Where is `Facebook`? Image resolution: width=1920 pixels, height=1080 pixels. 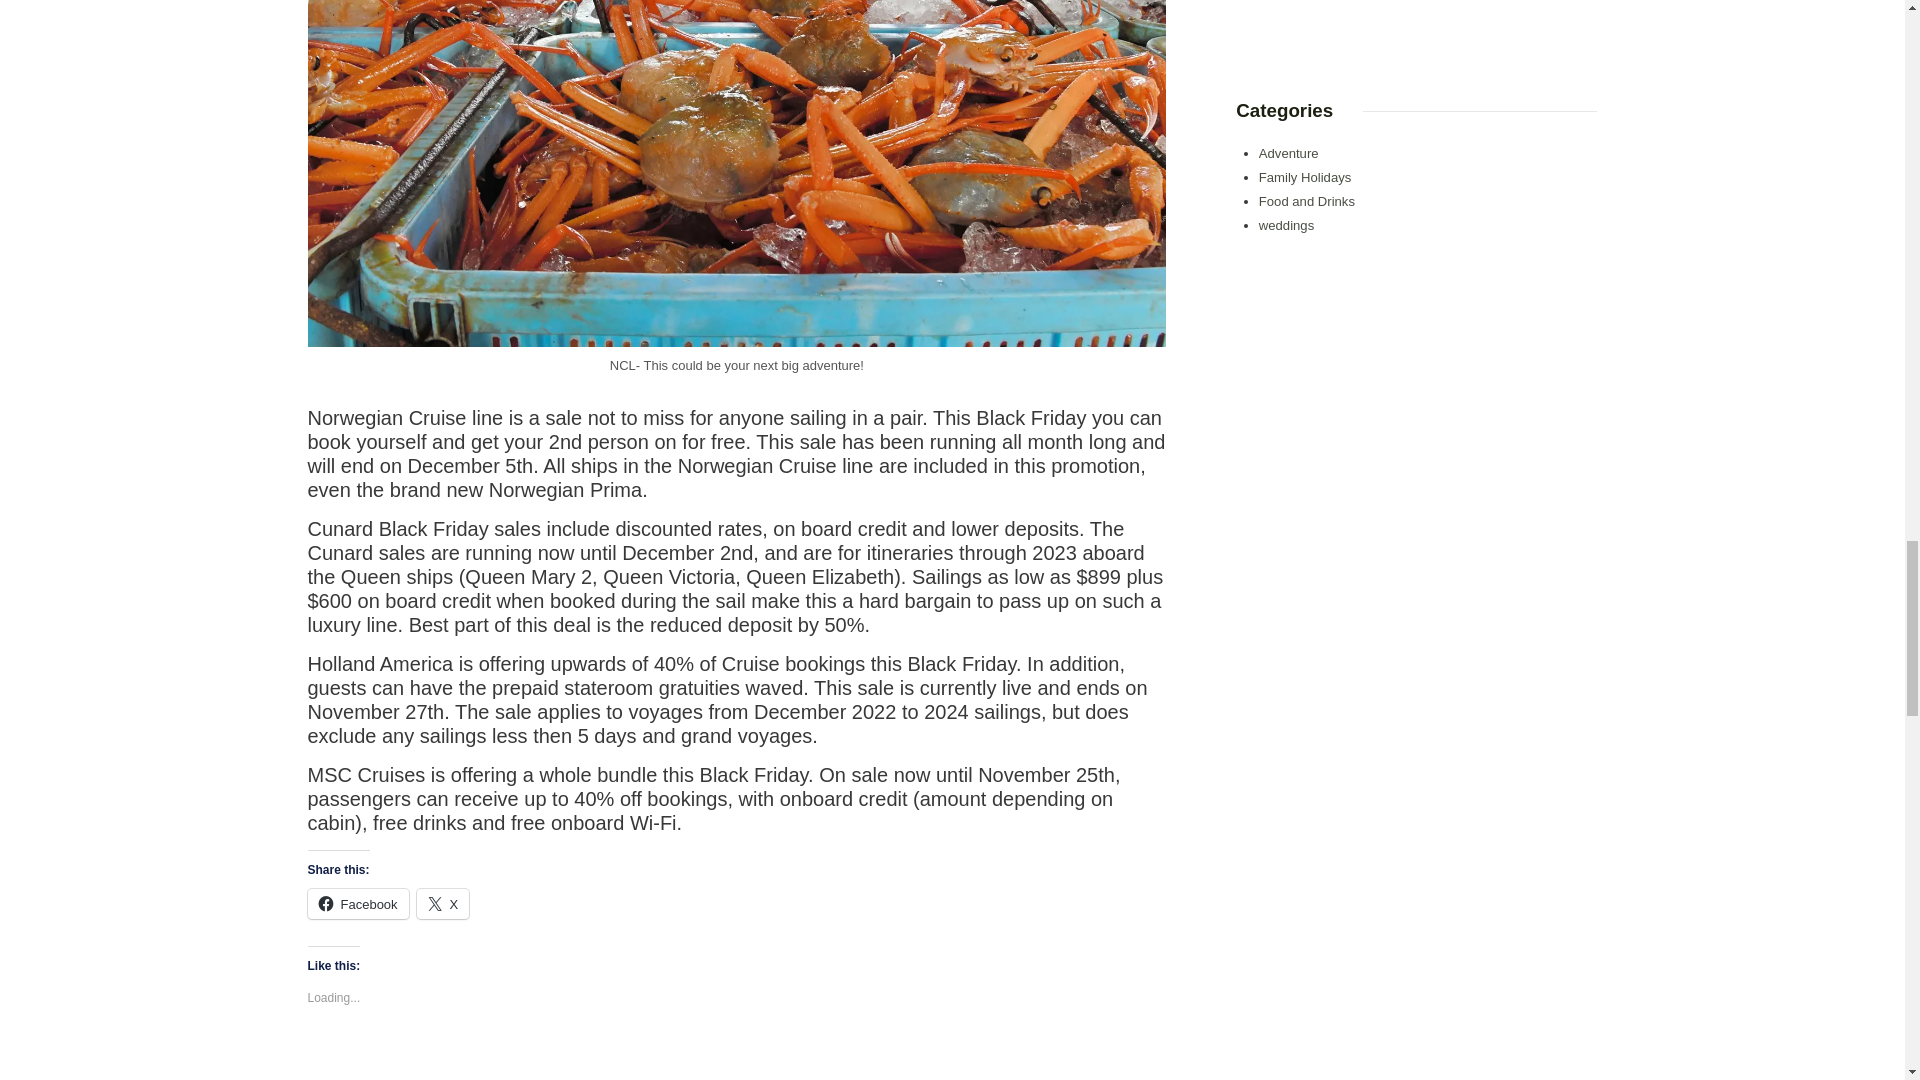
Facebook is located at coordinates (358, 904).